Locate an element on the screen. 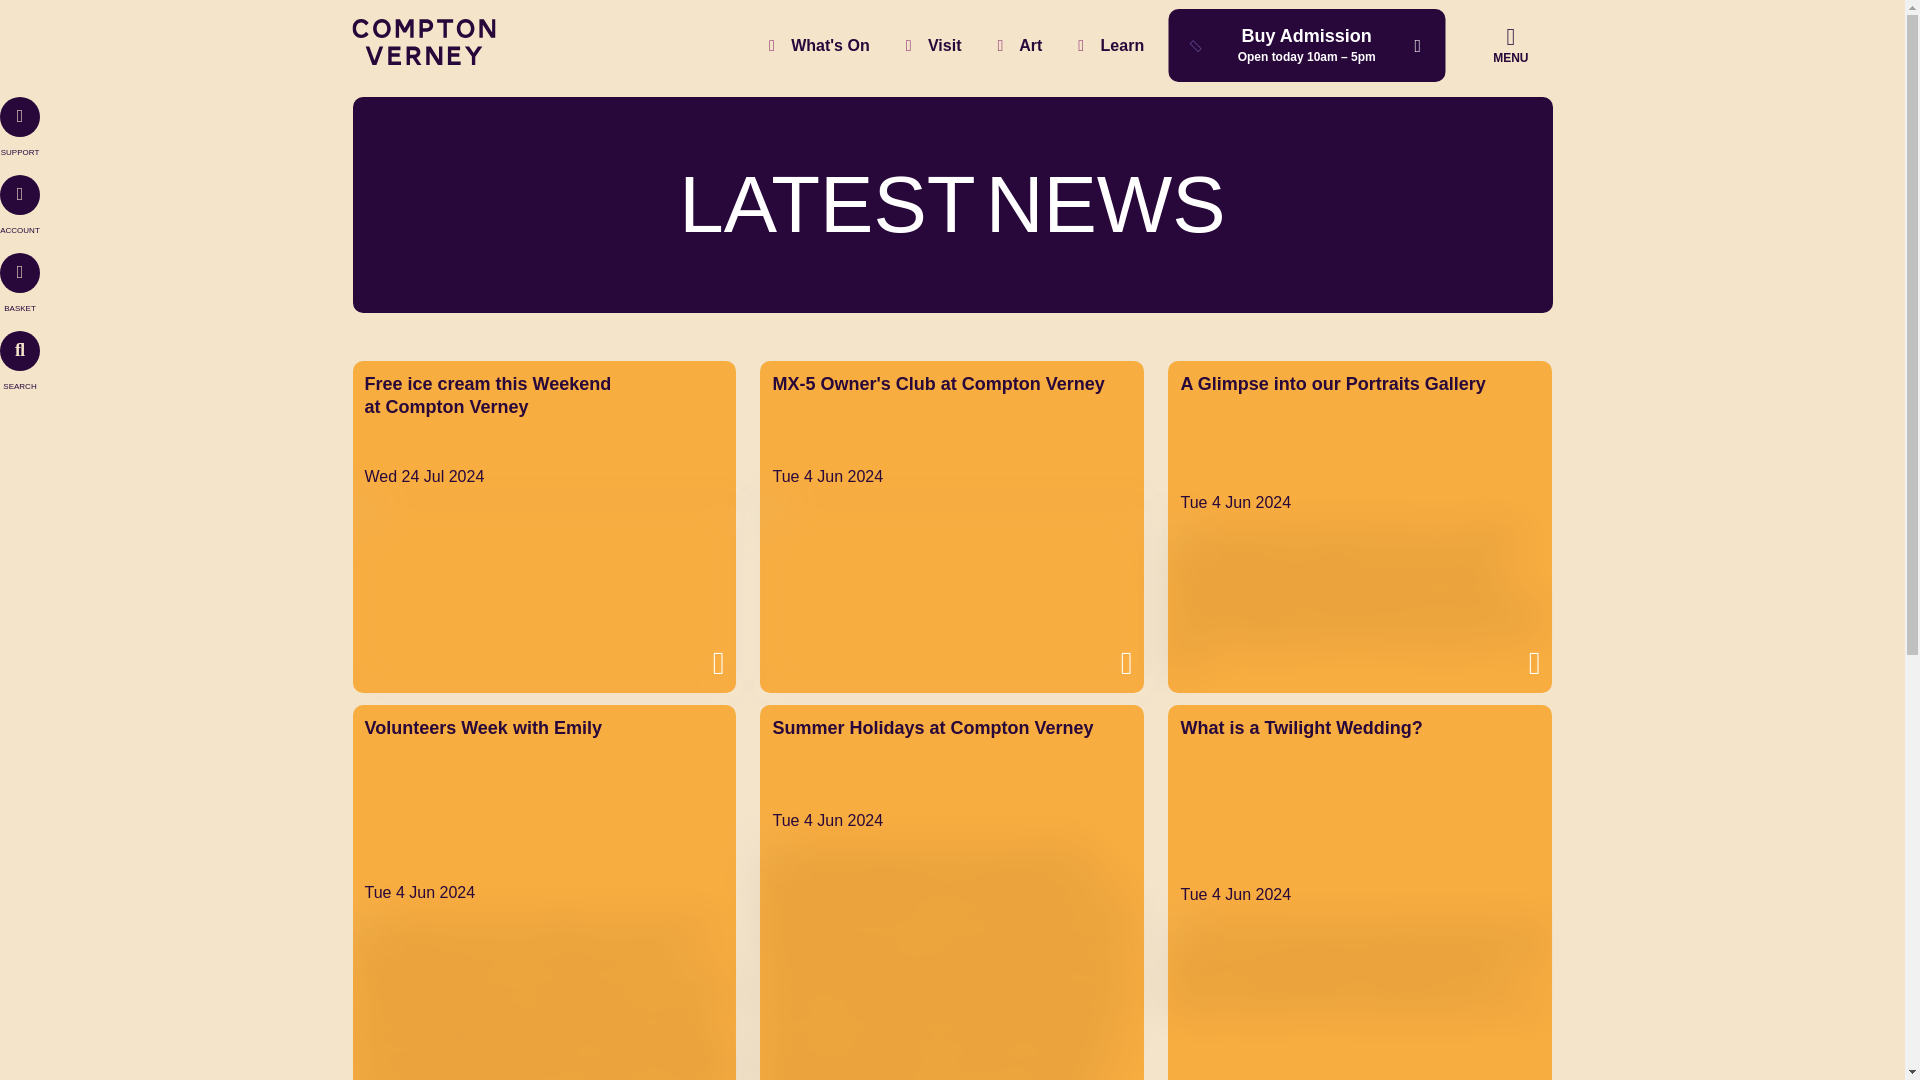  Learn is located at coordinates (1110, 44).